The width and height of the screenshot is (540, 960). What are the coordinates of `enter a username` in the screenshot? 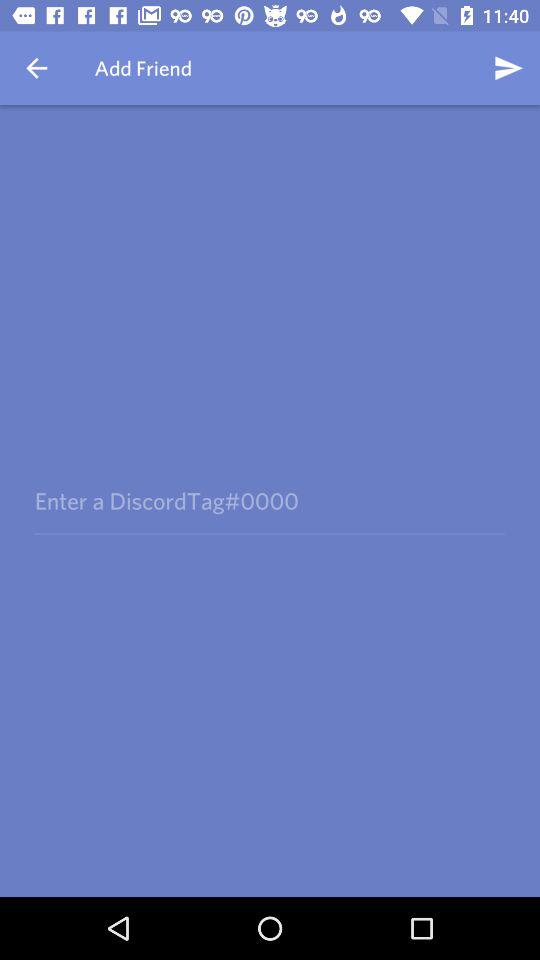 It's located at (269, 500).